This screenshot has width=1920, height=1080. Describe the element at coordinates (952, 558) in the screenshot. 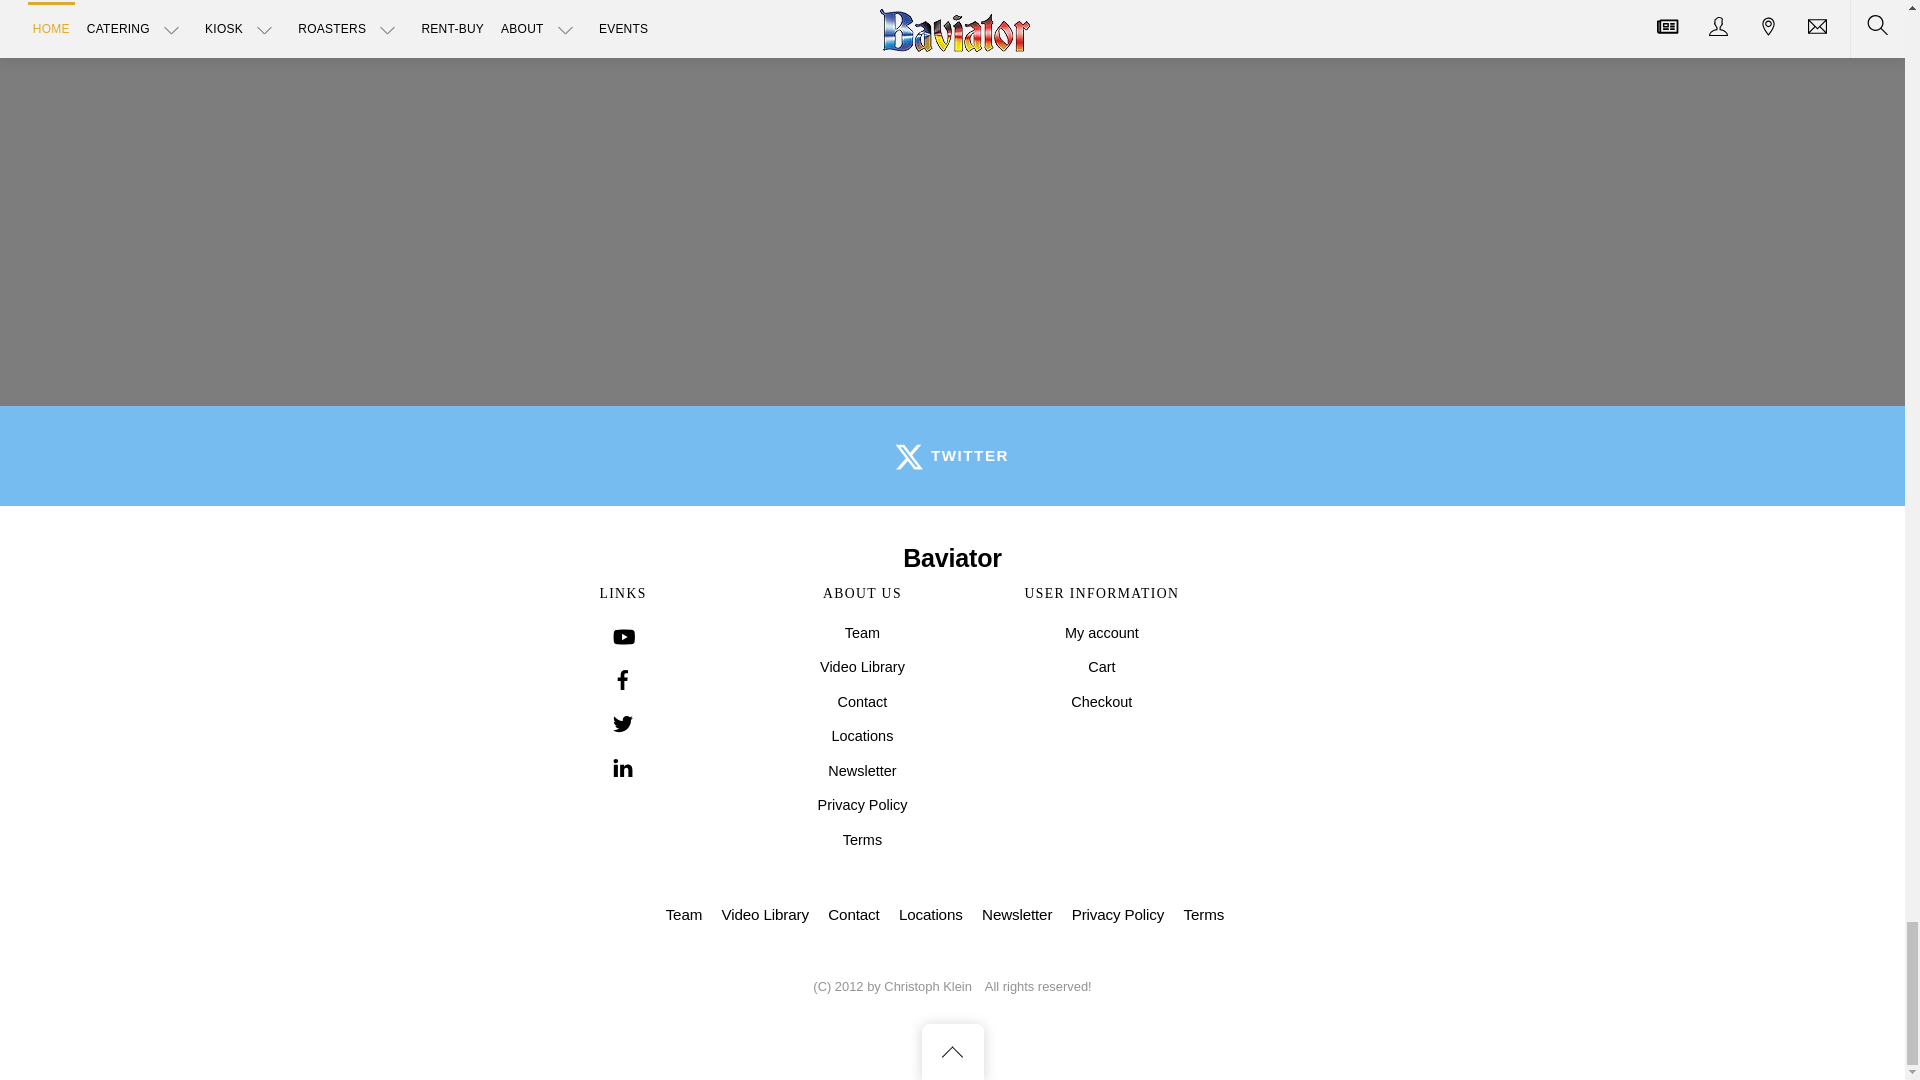

I see `Baviator` at that location.